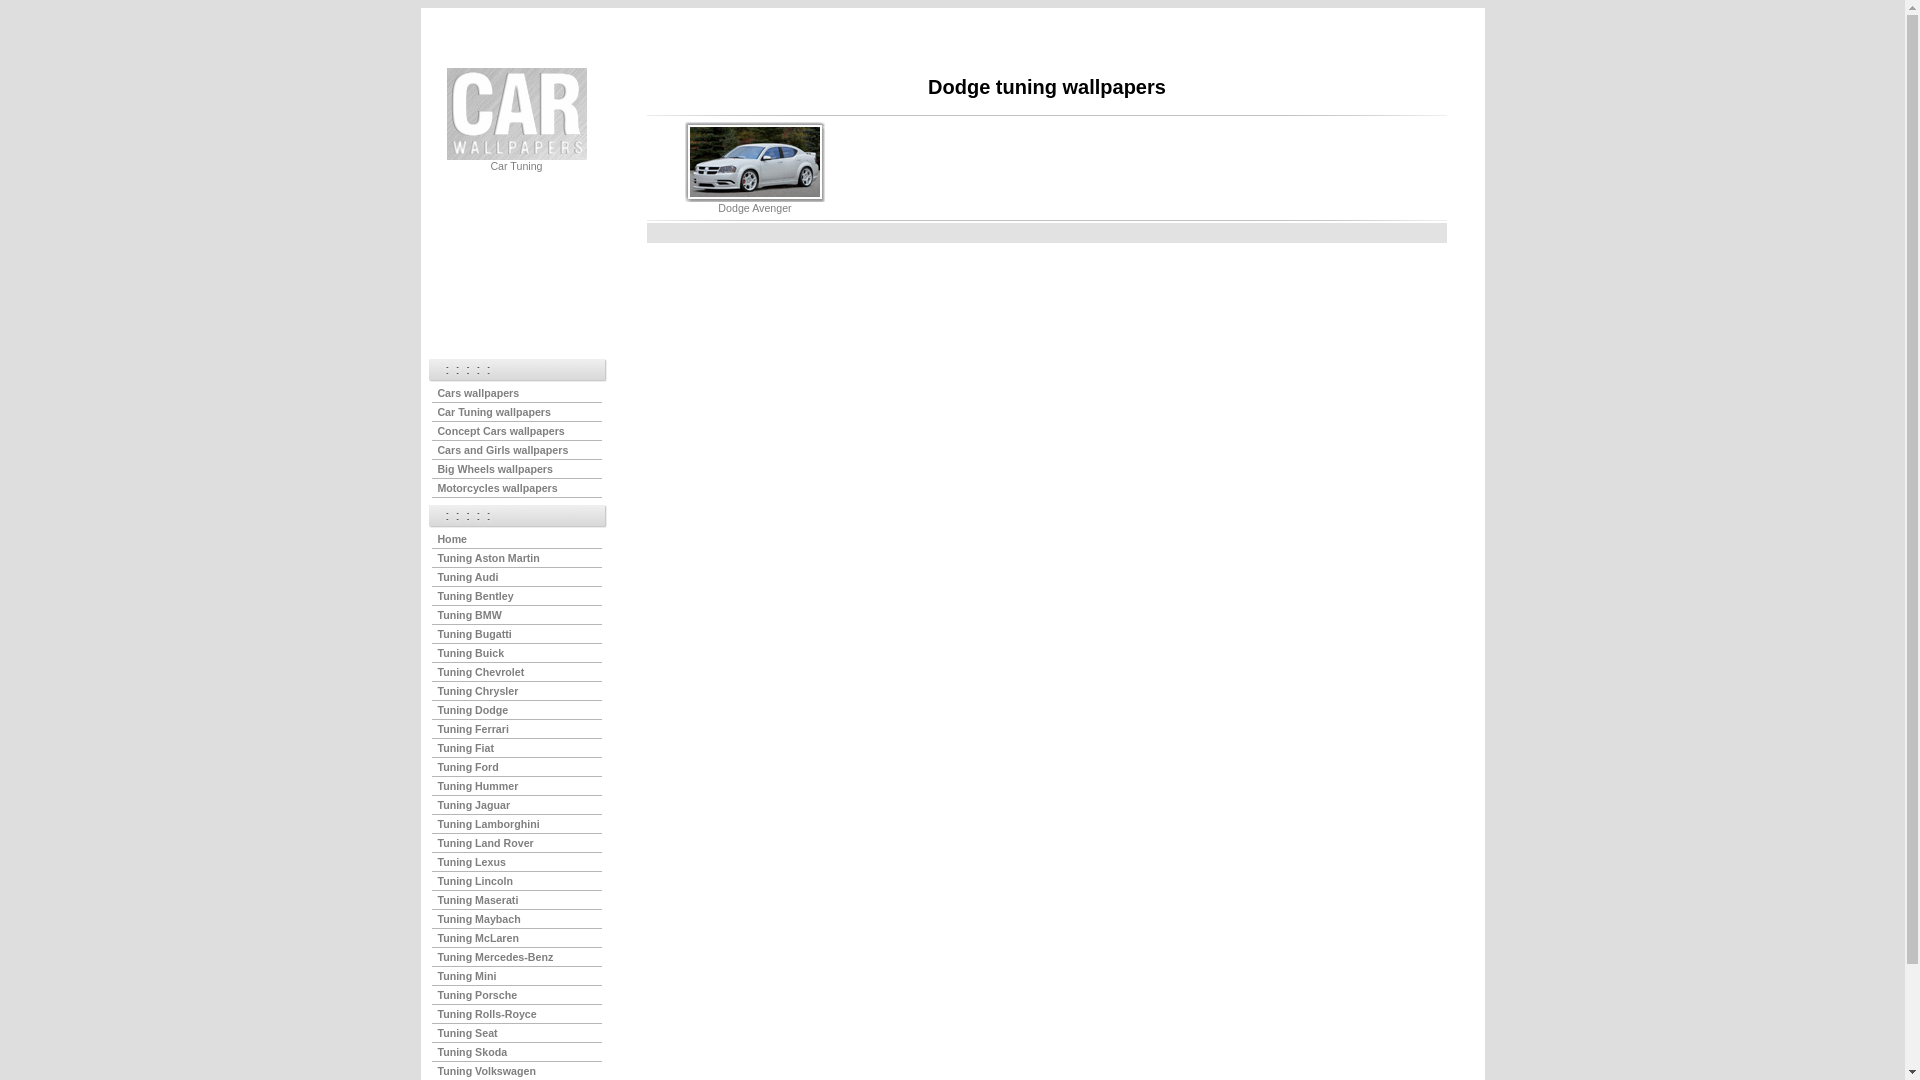 This screenshot has width=1920, height=1080. Describe the element at coordinates (467, 1033) in the screenshot. I see `Tuning Seat` at that location.